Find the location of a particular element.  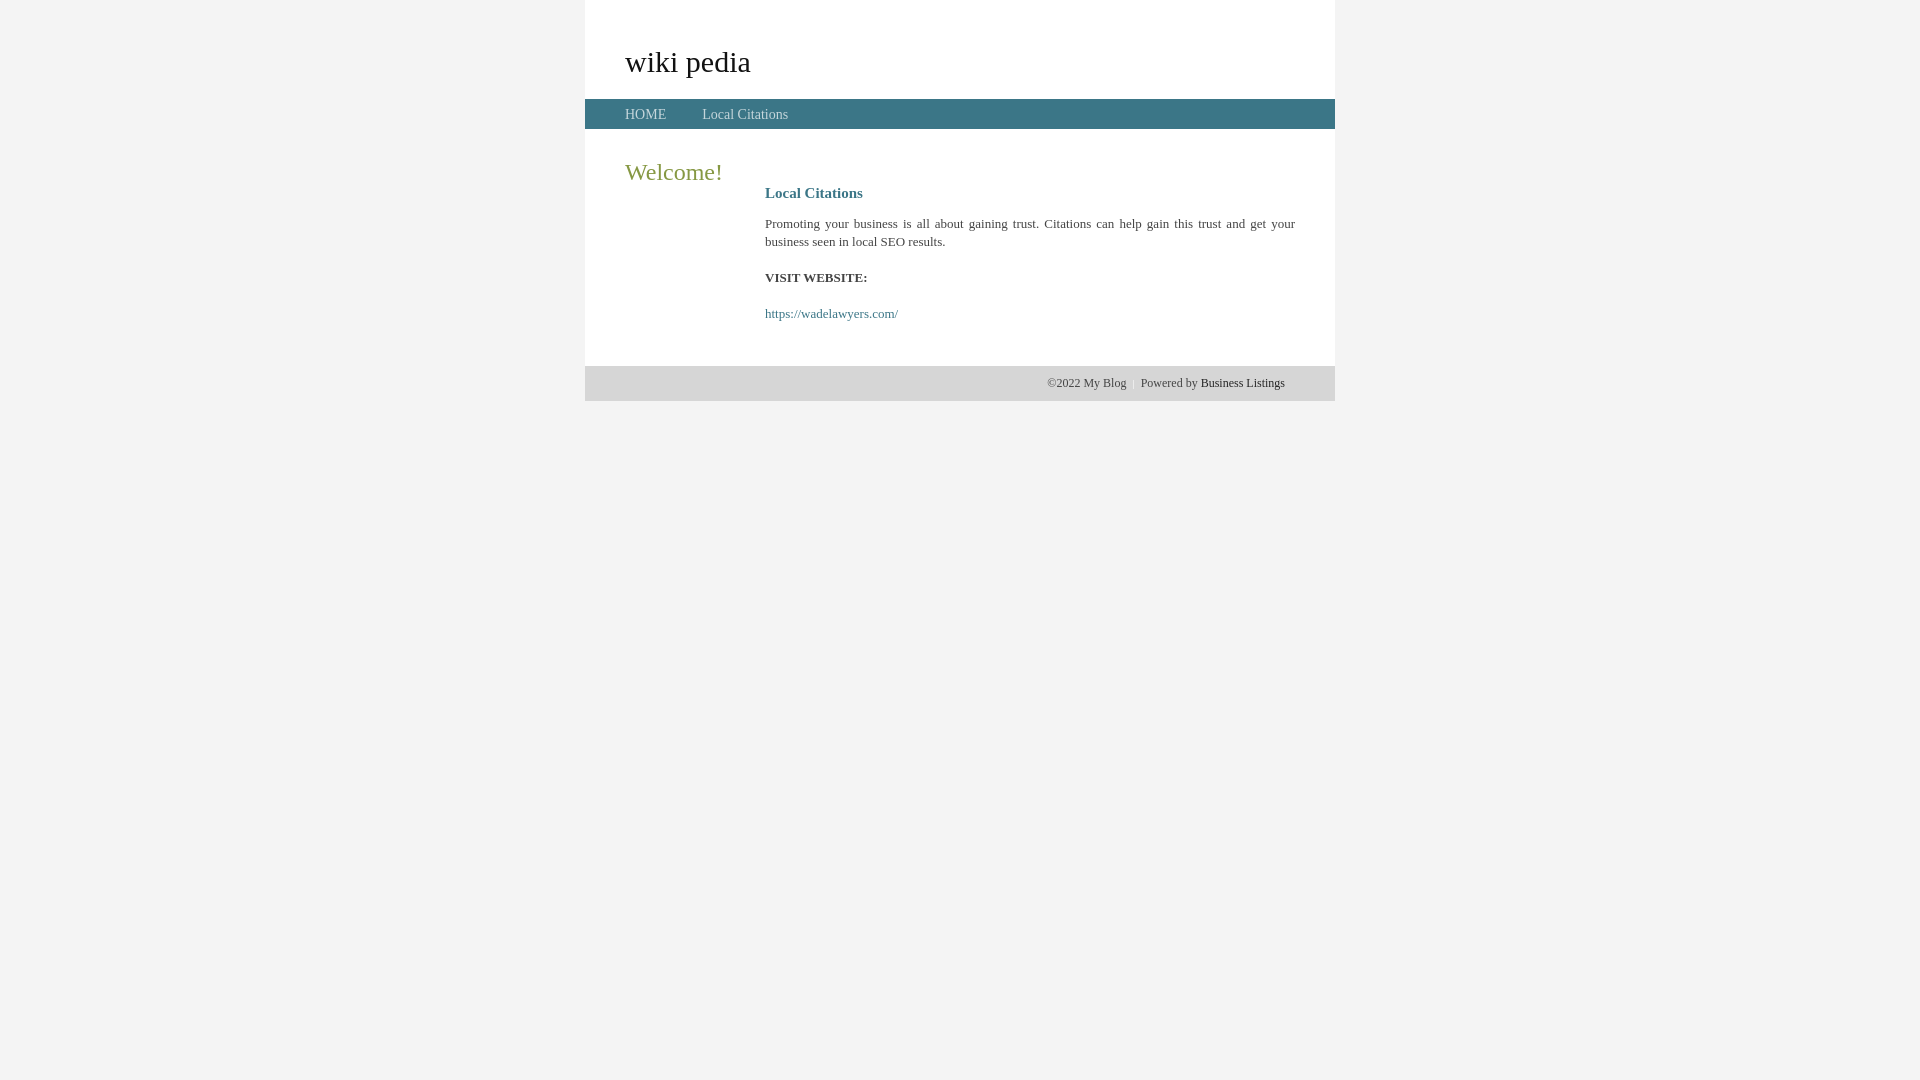

https://wadelawyers.com/ is located at coordinates (832, 314).